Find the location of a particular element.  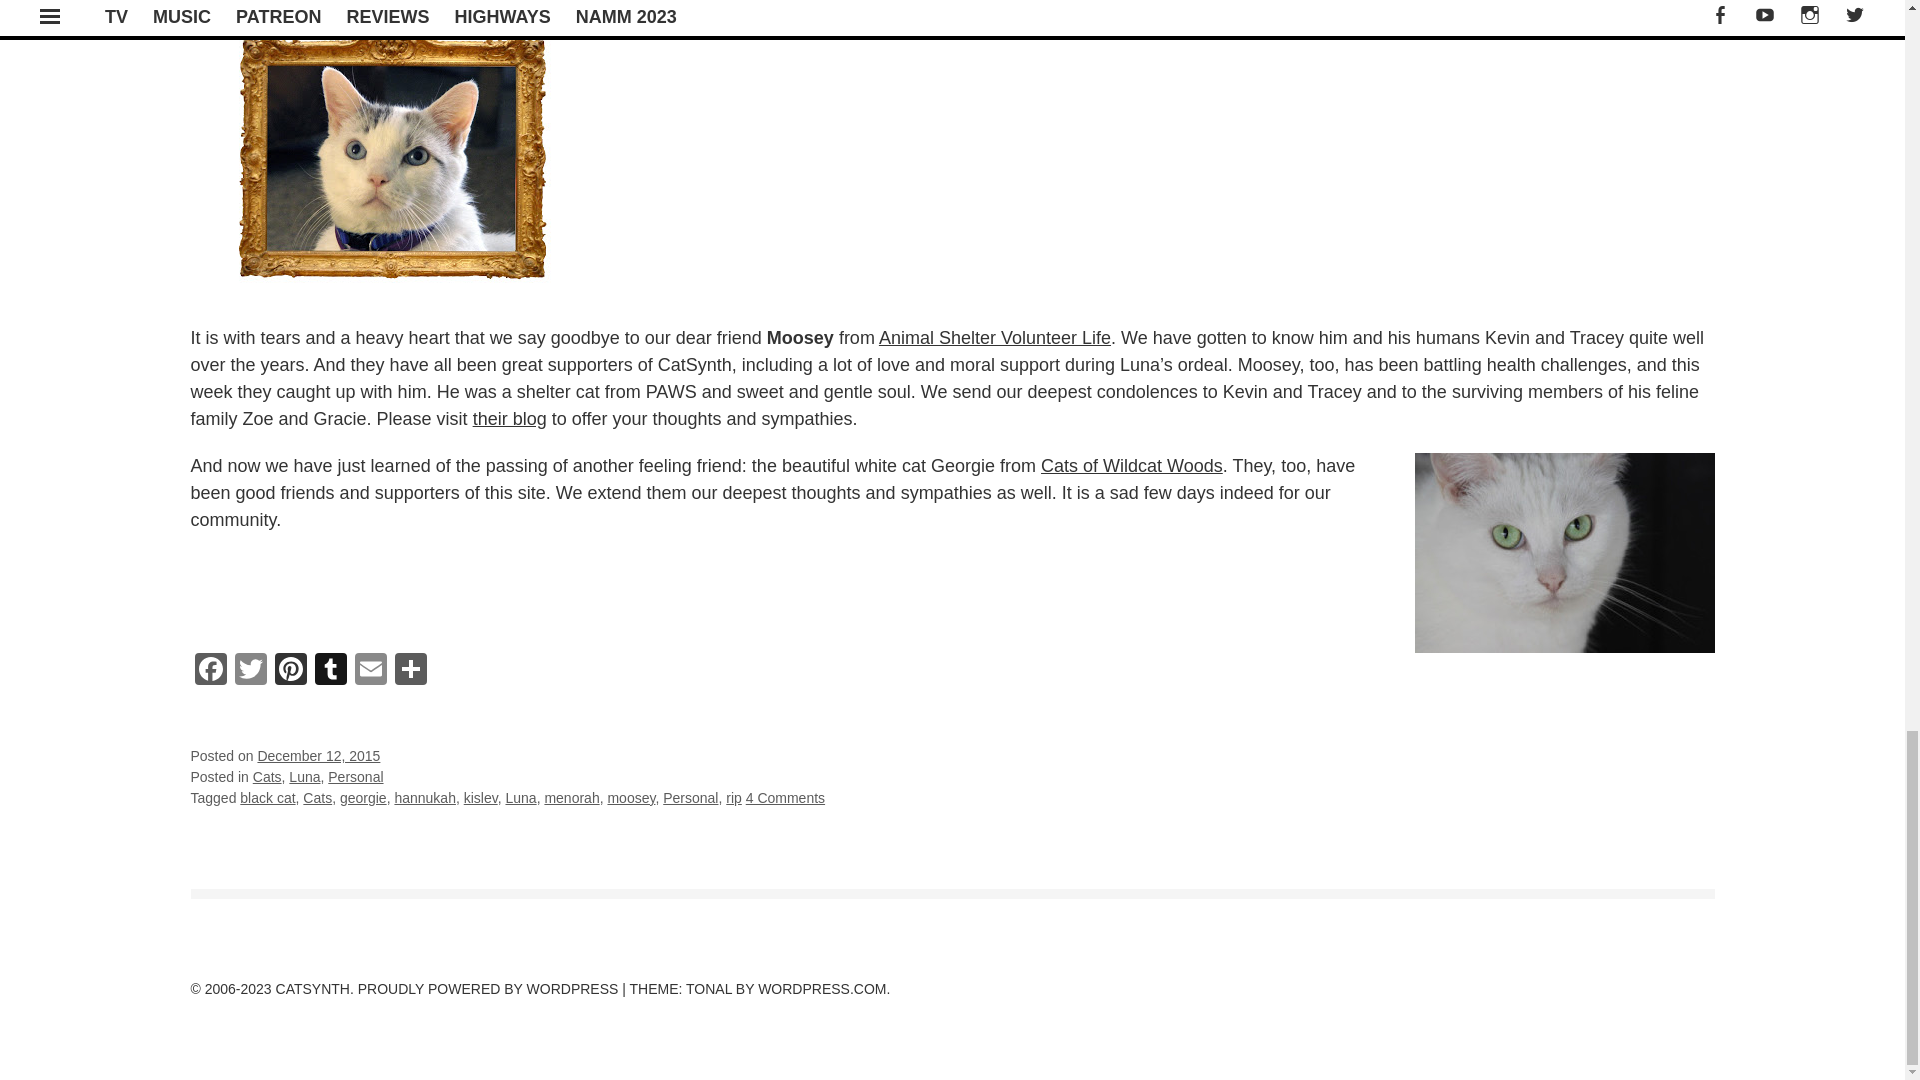

Tumblr is located at coordinates (329, 672).